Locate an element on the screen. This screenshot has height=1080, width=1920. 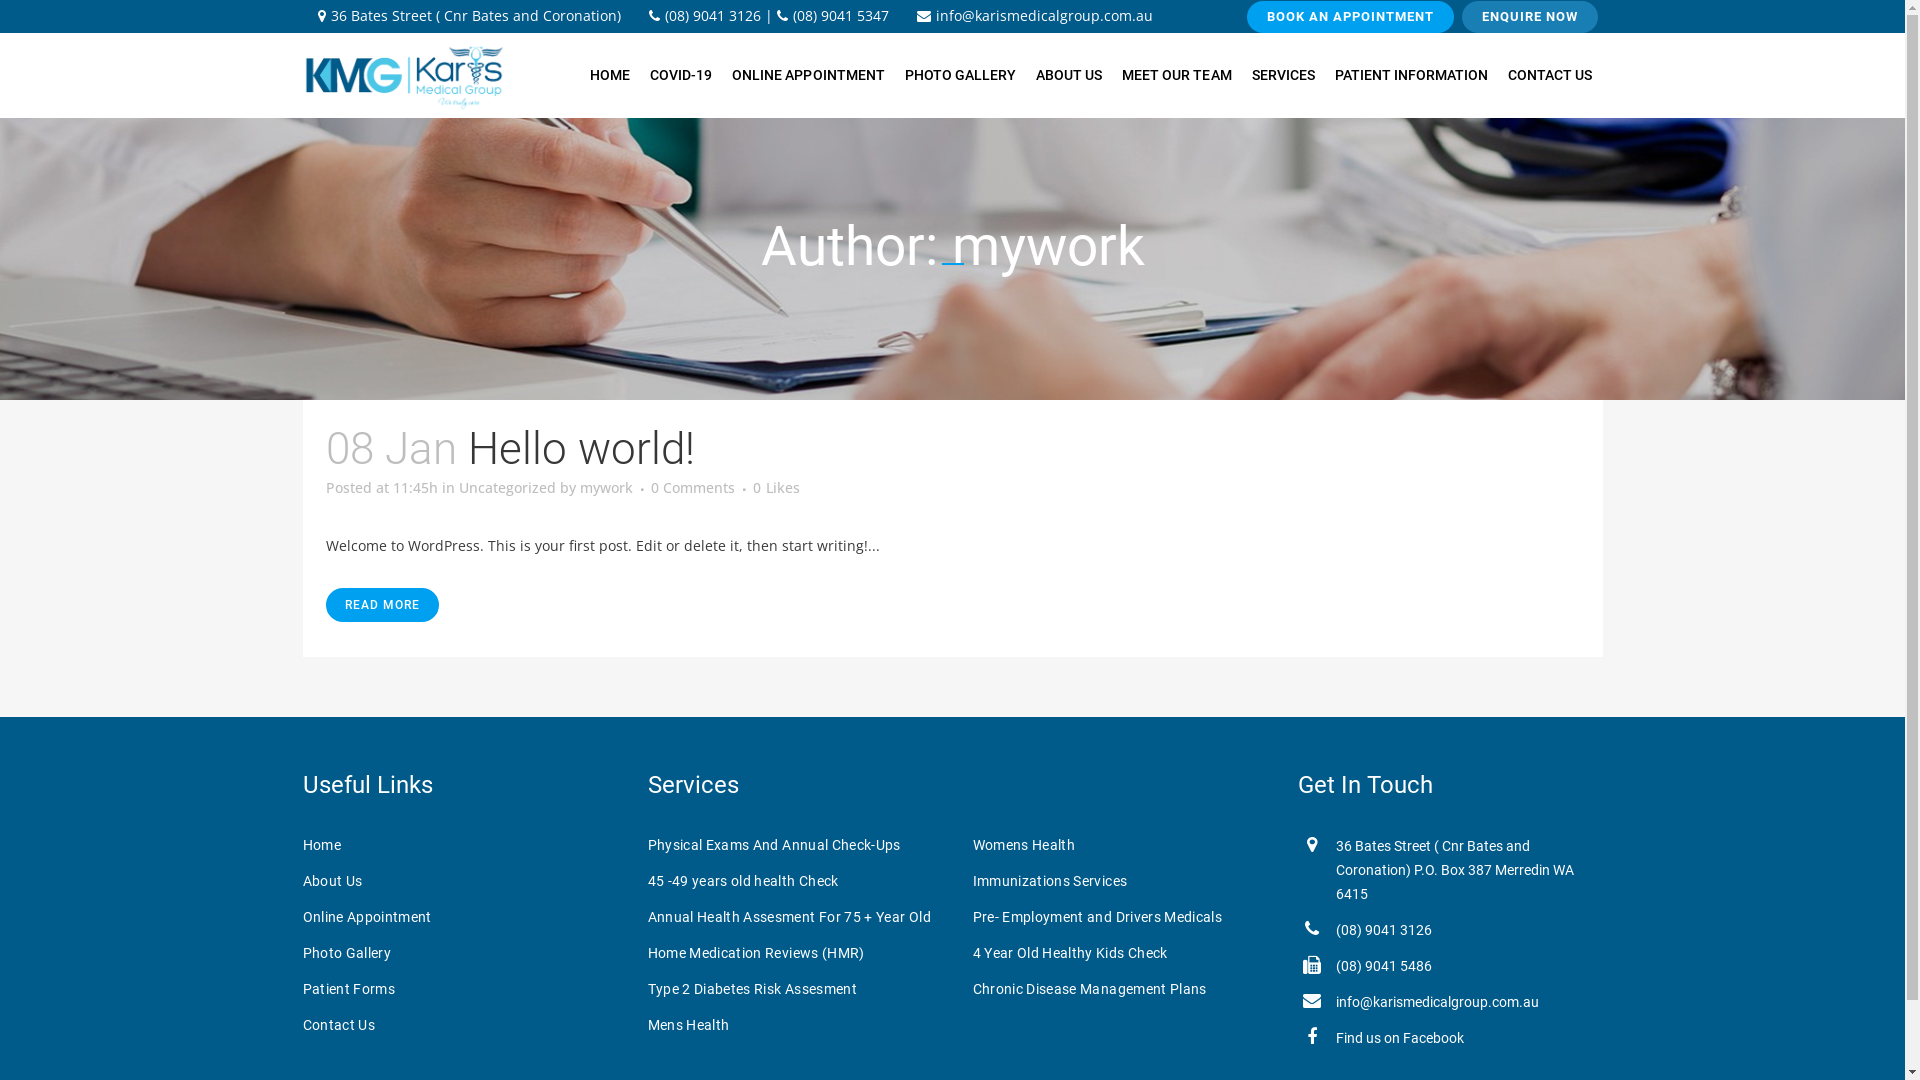
Photo Gallery is located at coordinates (457, 953).